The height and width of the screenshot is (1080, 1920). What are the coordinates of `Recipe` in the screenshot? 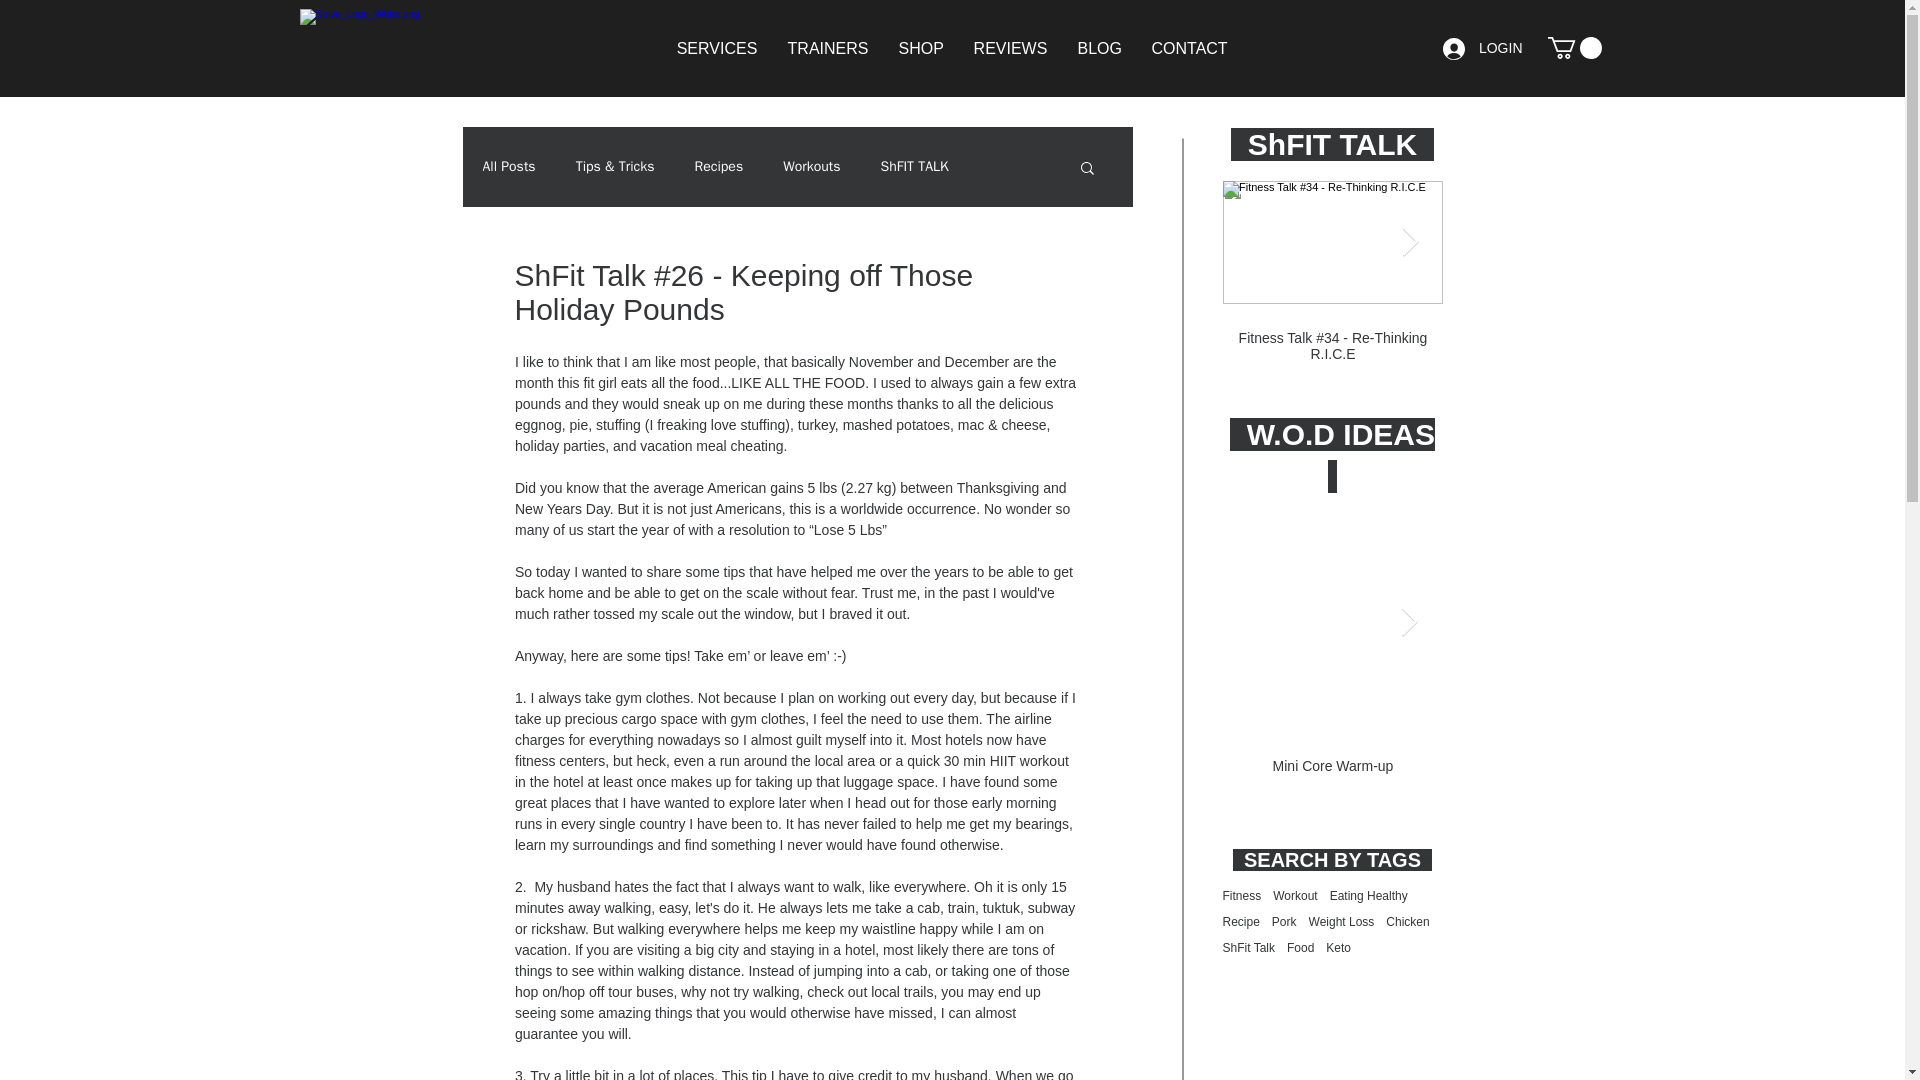 It's located at (1240, 921).